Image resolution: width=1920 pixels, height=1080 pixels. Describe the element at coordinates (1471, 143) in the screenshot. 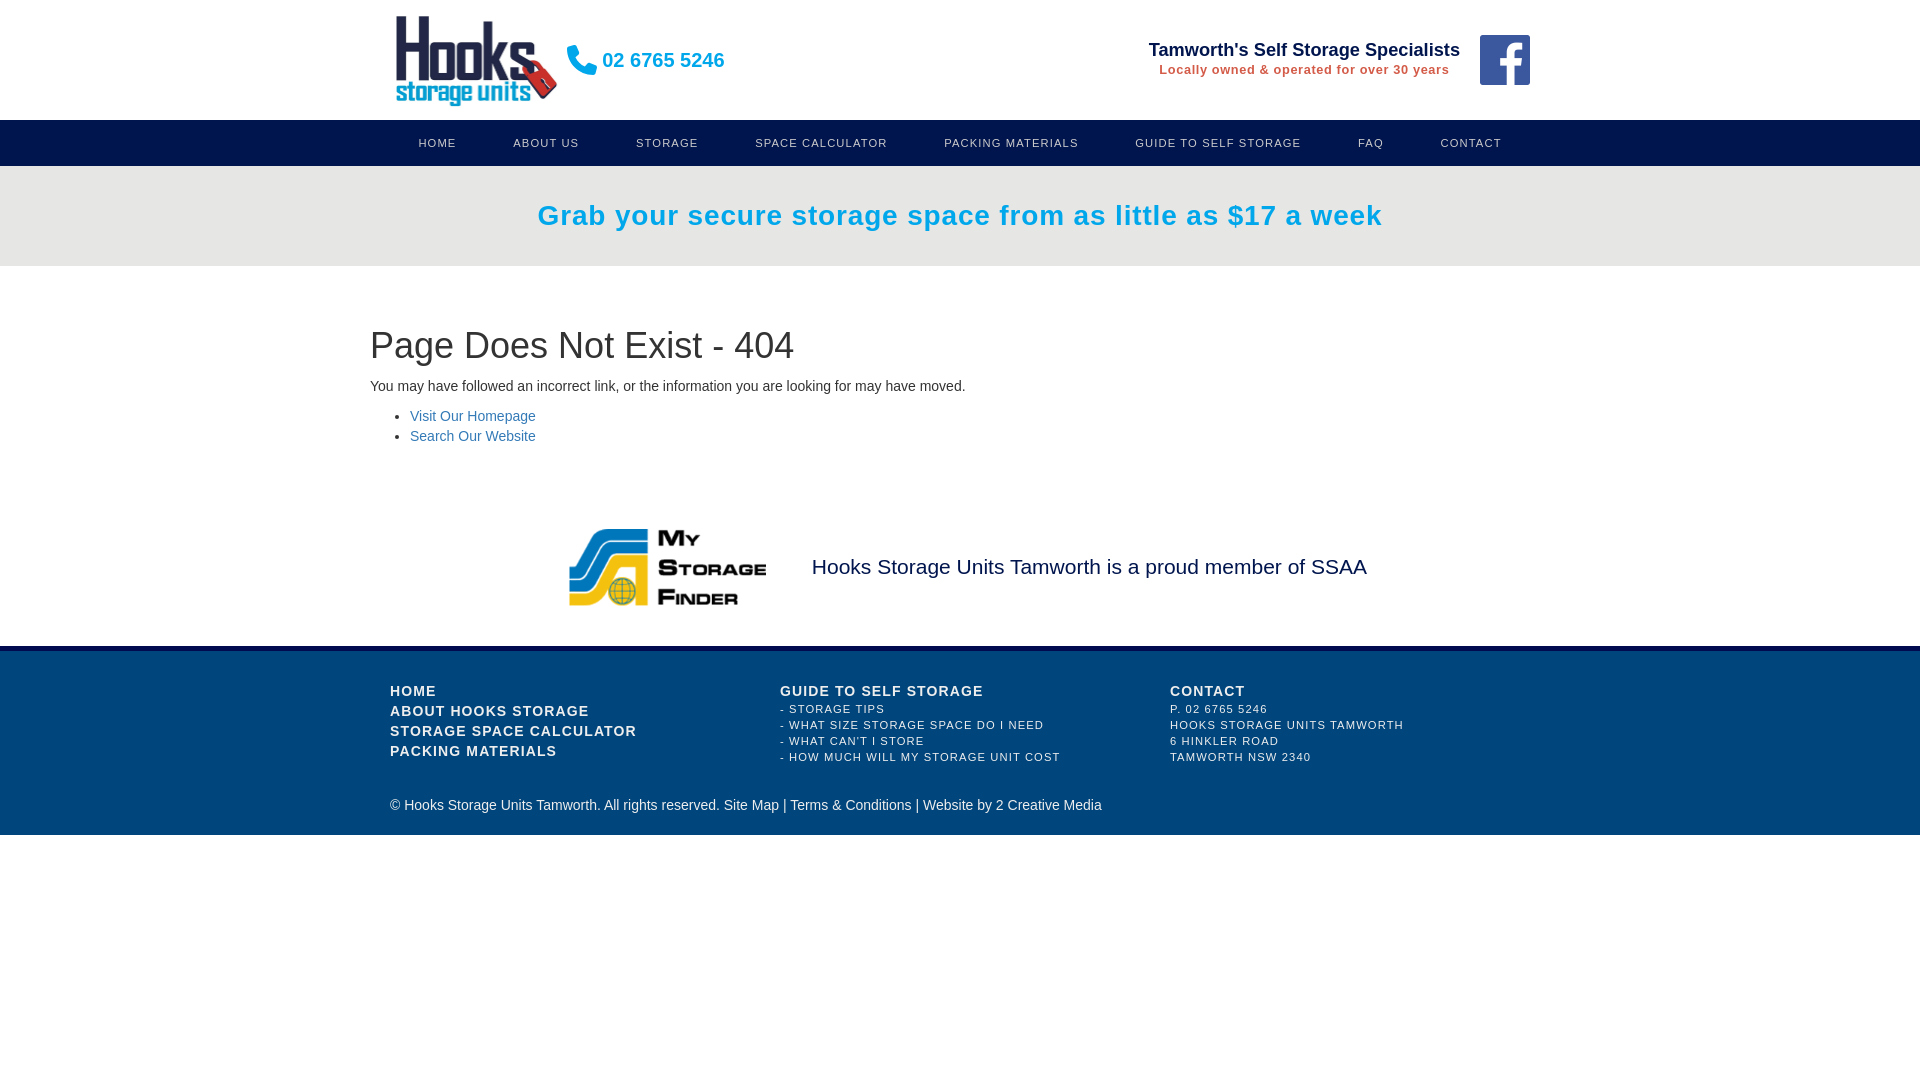

I see `CONTACT` at that location.